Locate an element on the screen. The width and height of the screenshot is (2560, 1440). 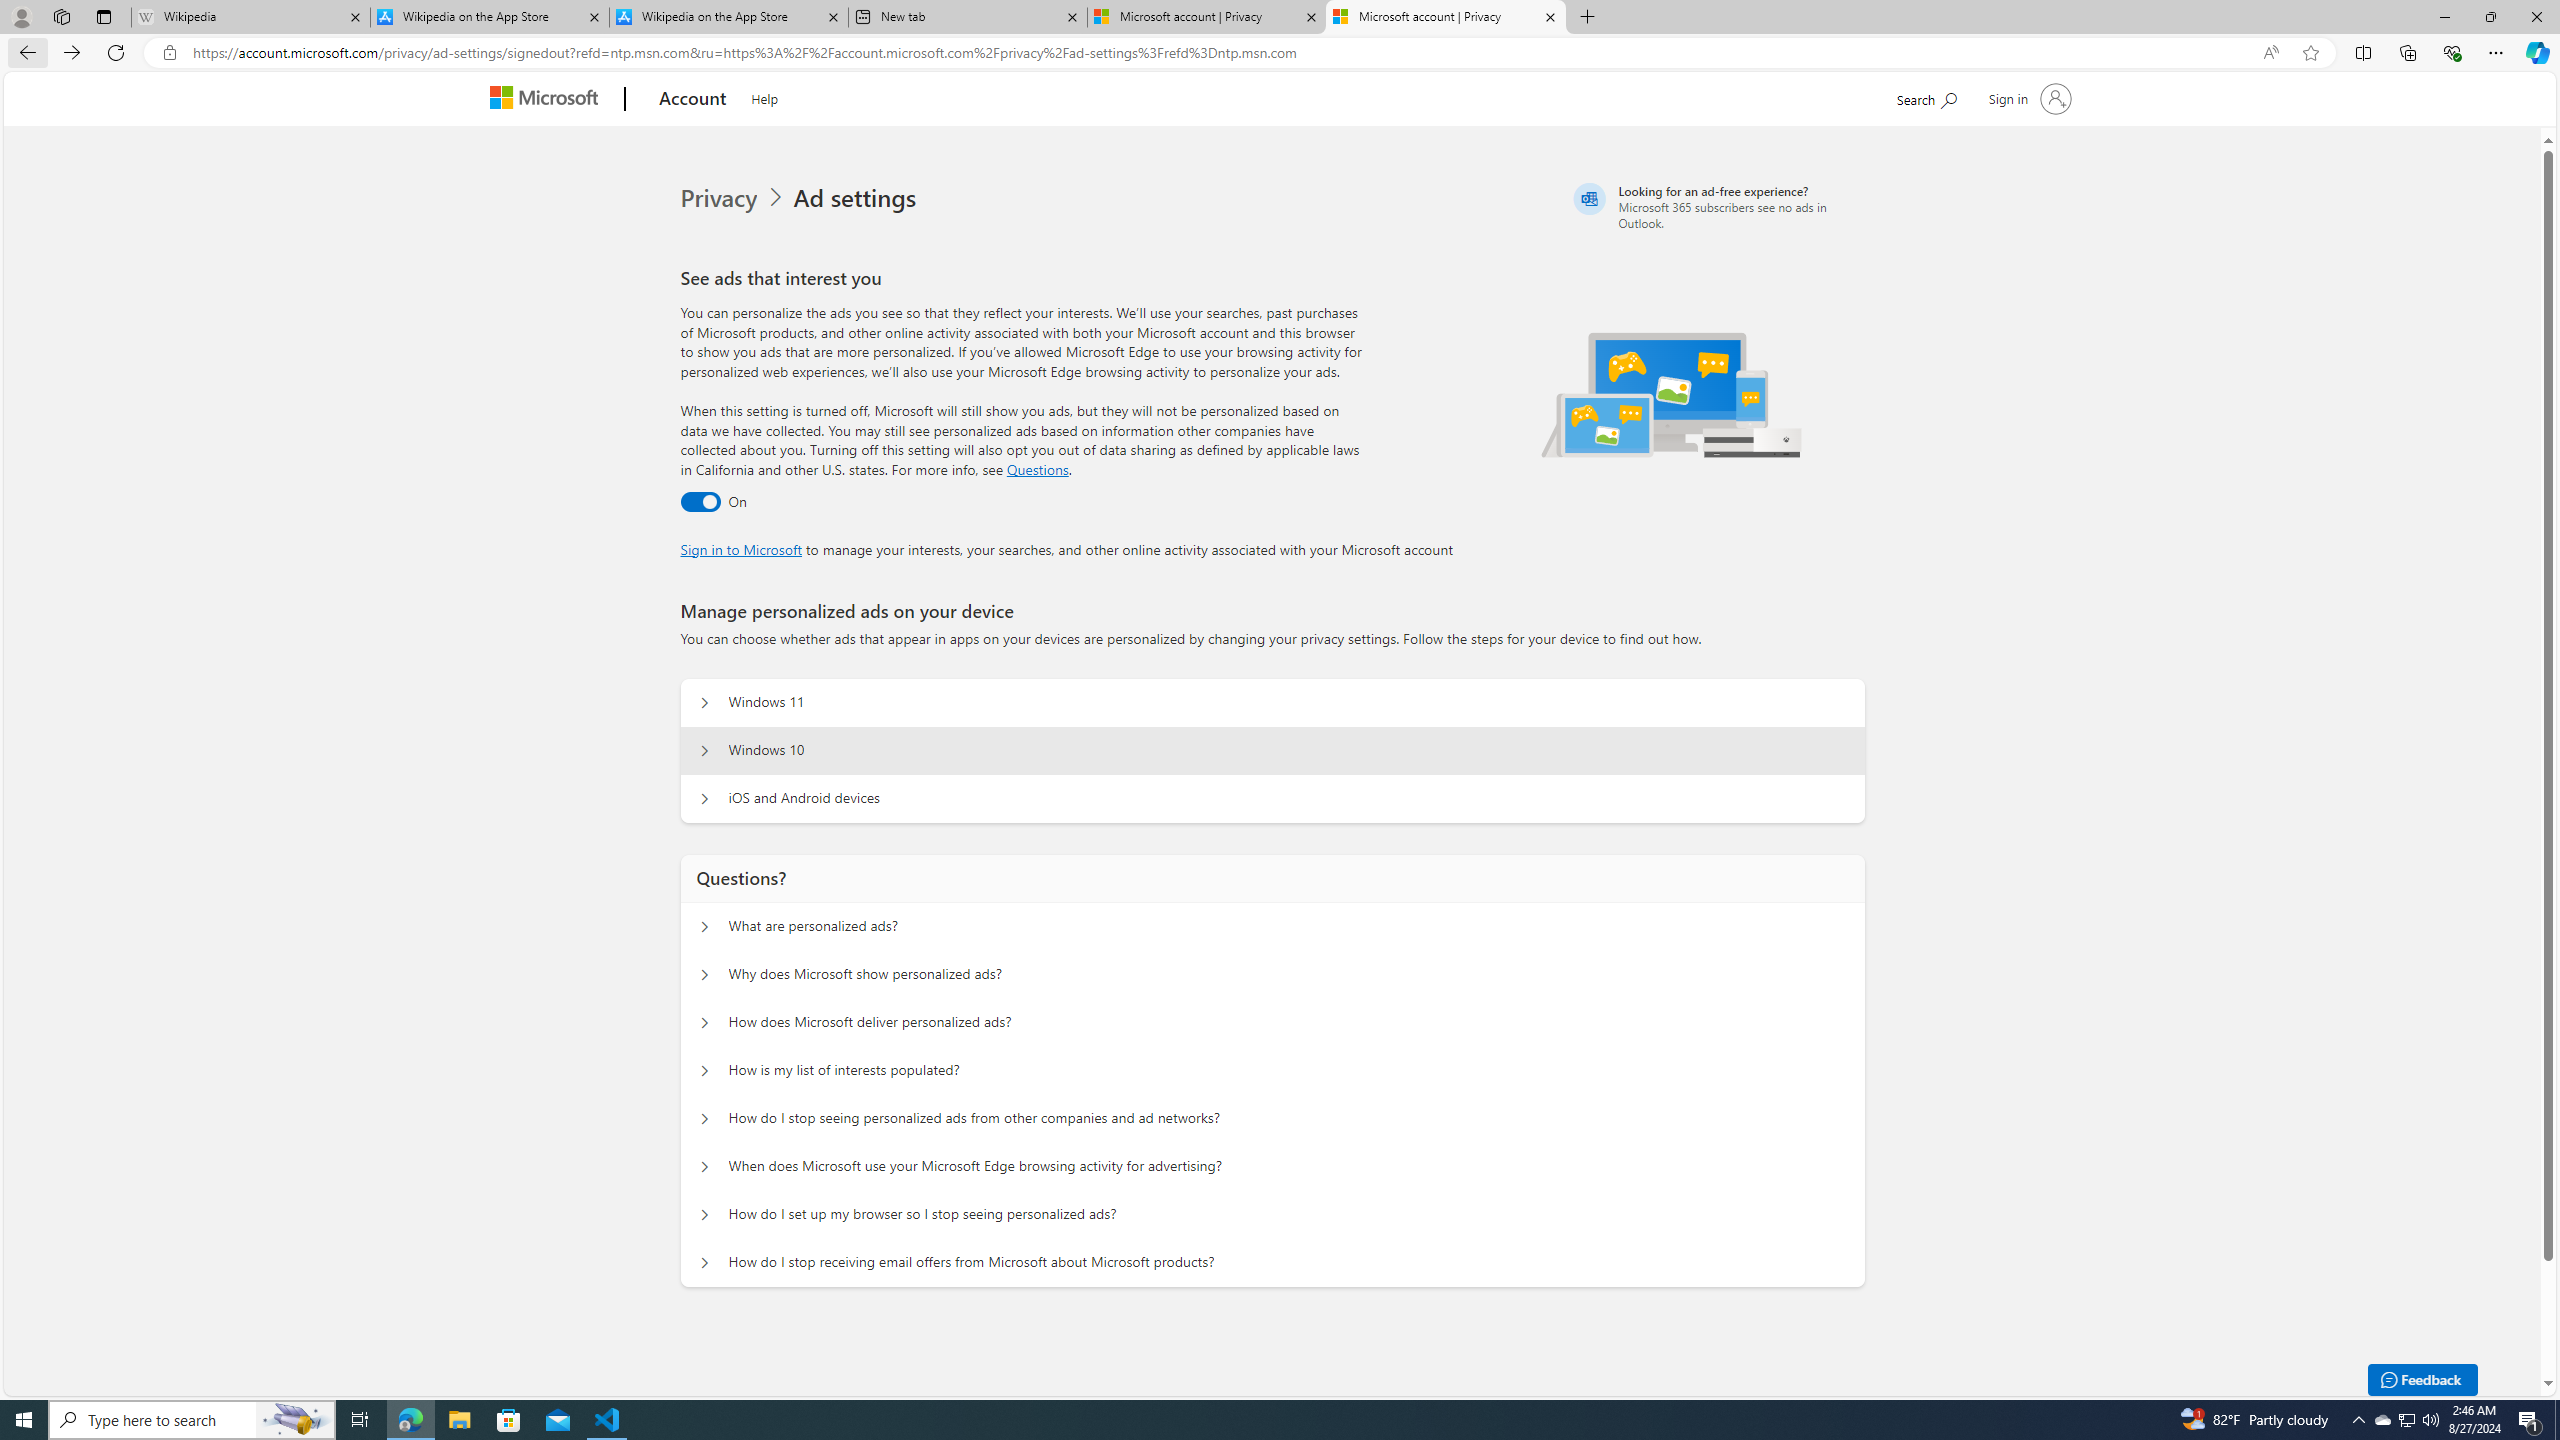
Questions? How does Microsoft deliver personalized ads? is located at coordinates (705, 1022).